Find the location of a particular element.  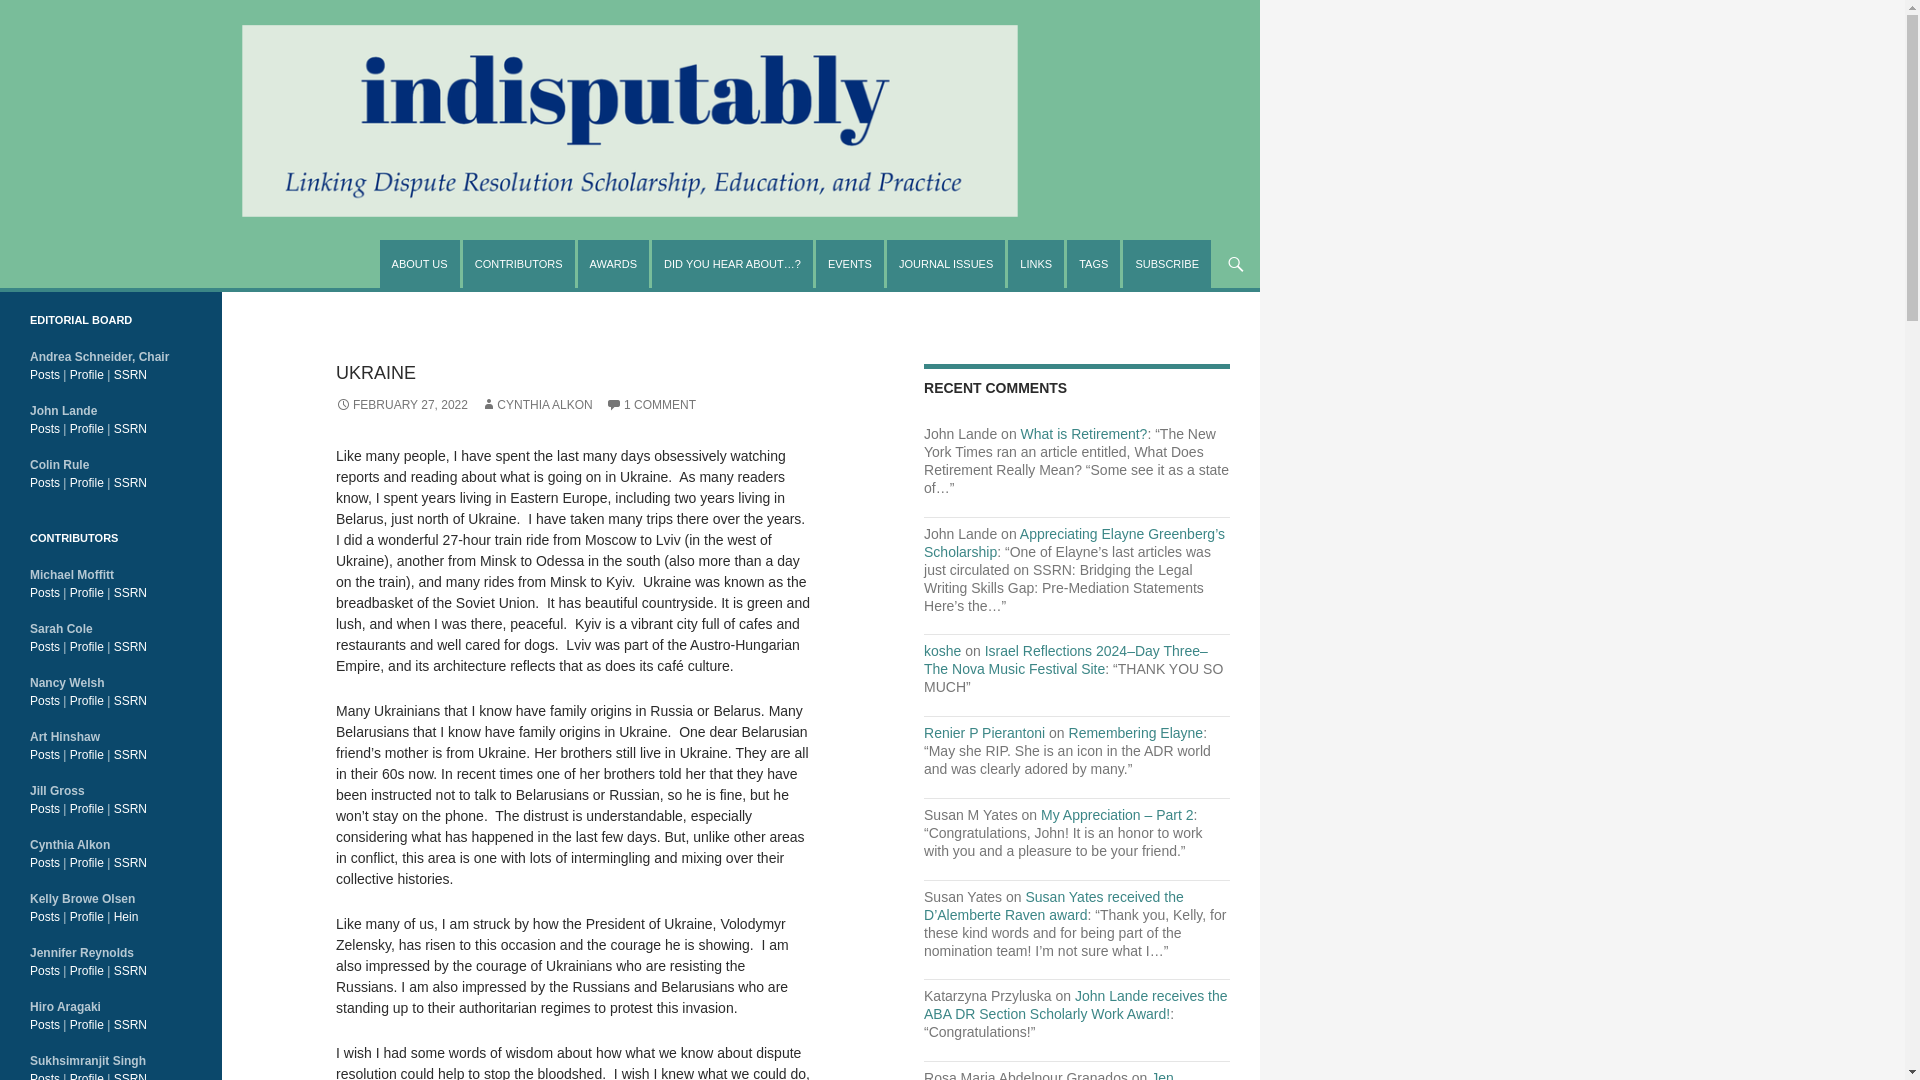

Jen Reynolds Named Interim Dean at Oregon is located at coordinates (1052, 1075).